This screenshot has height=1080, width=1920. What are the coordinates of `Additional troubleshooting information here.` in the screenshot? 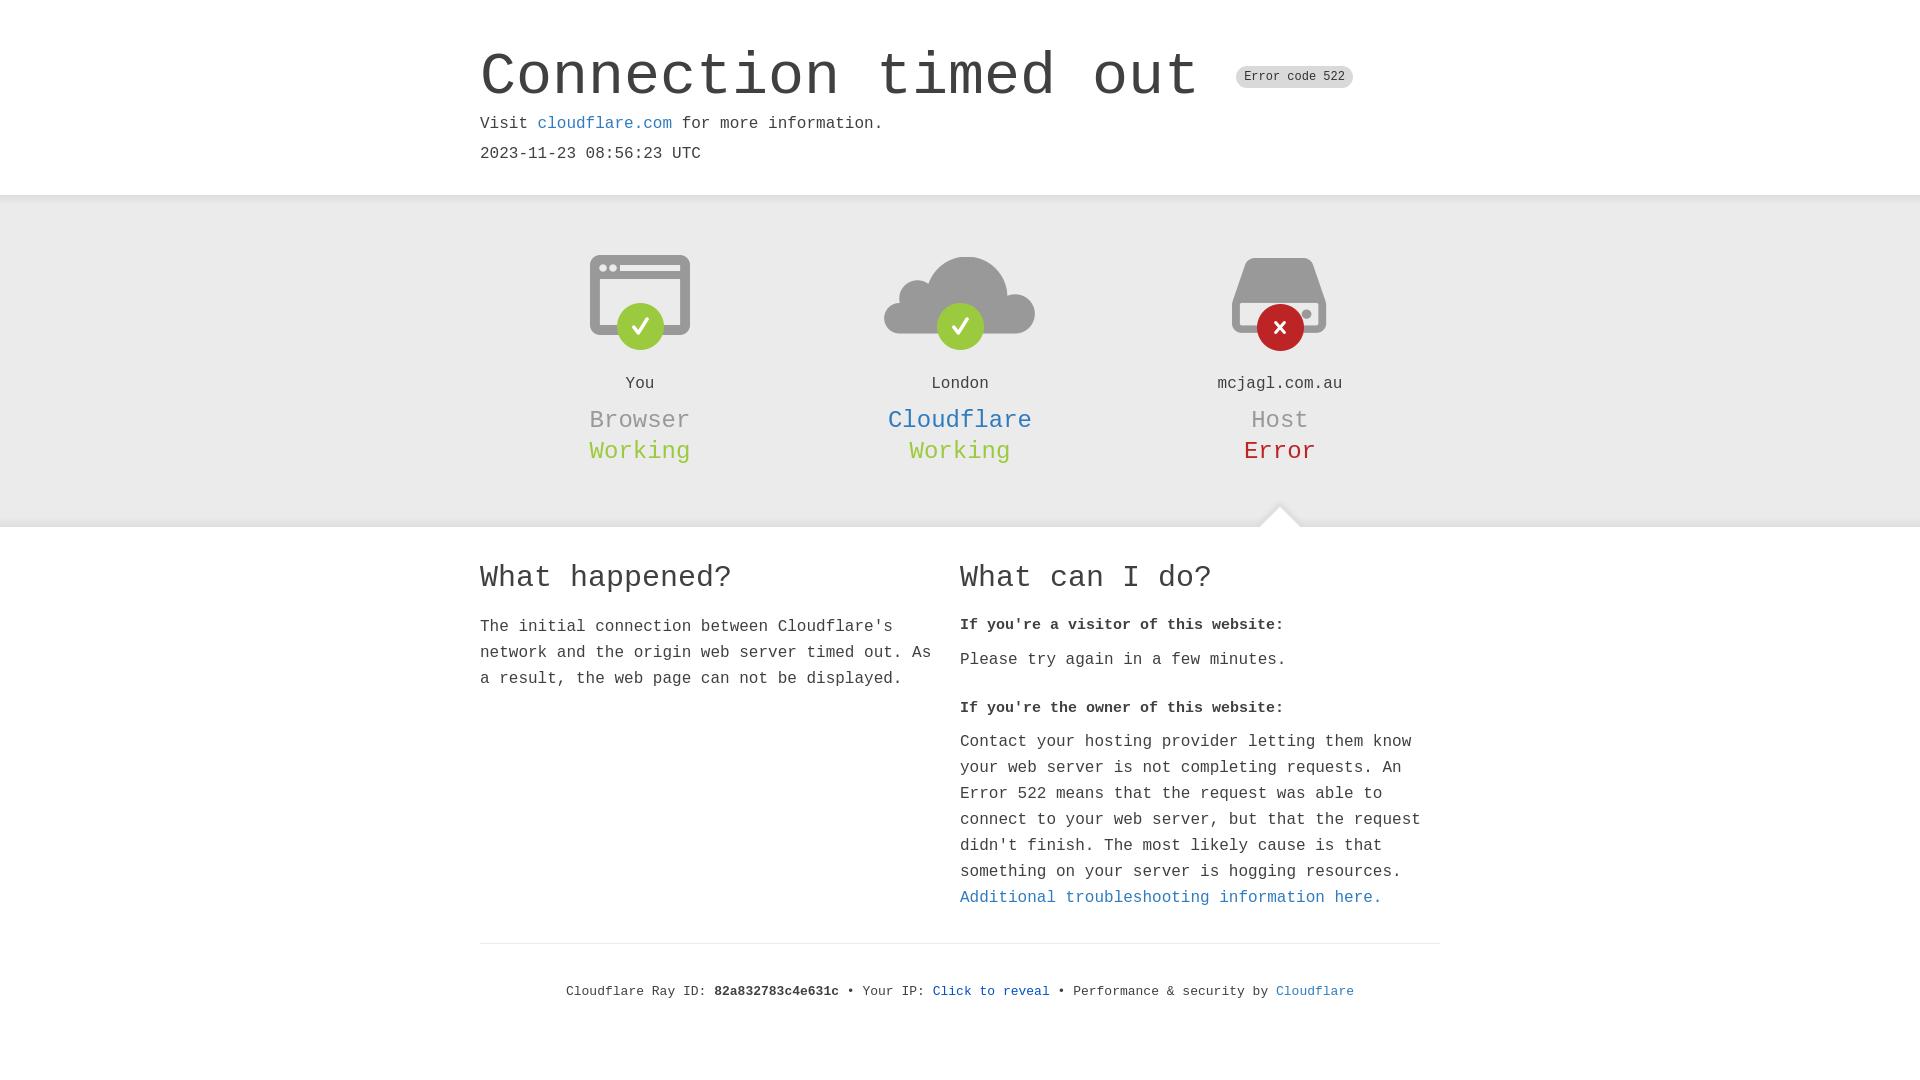 It's located at (1171, 898).